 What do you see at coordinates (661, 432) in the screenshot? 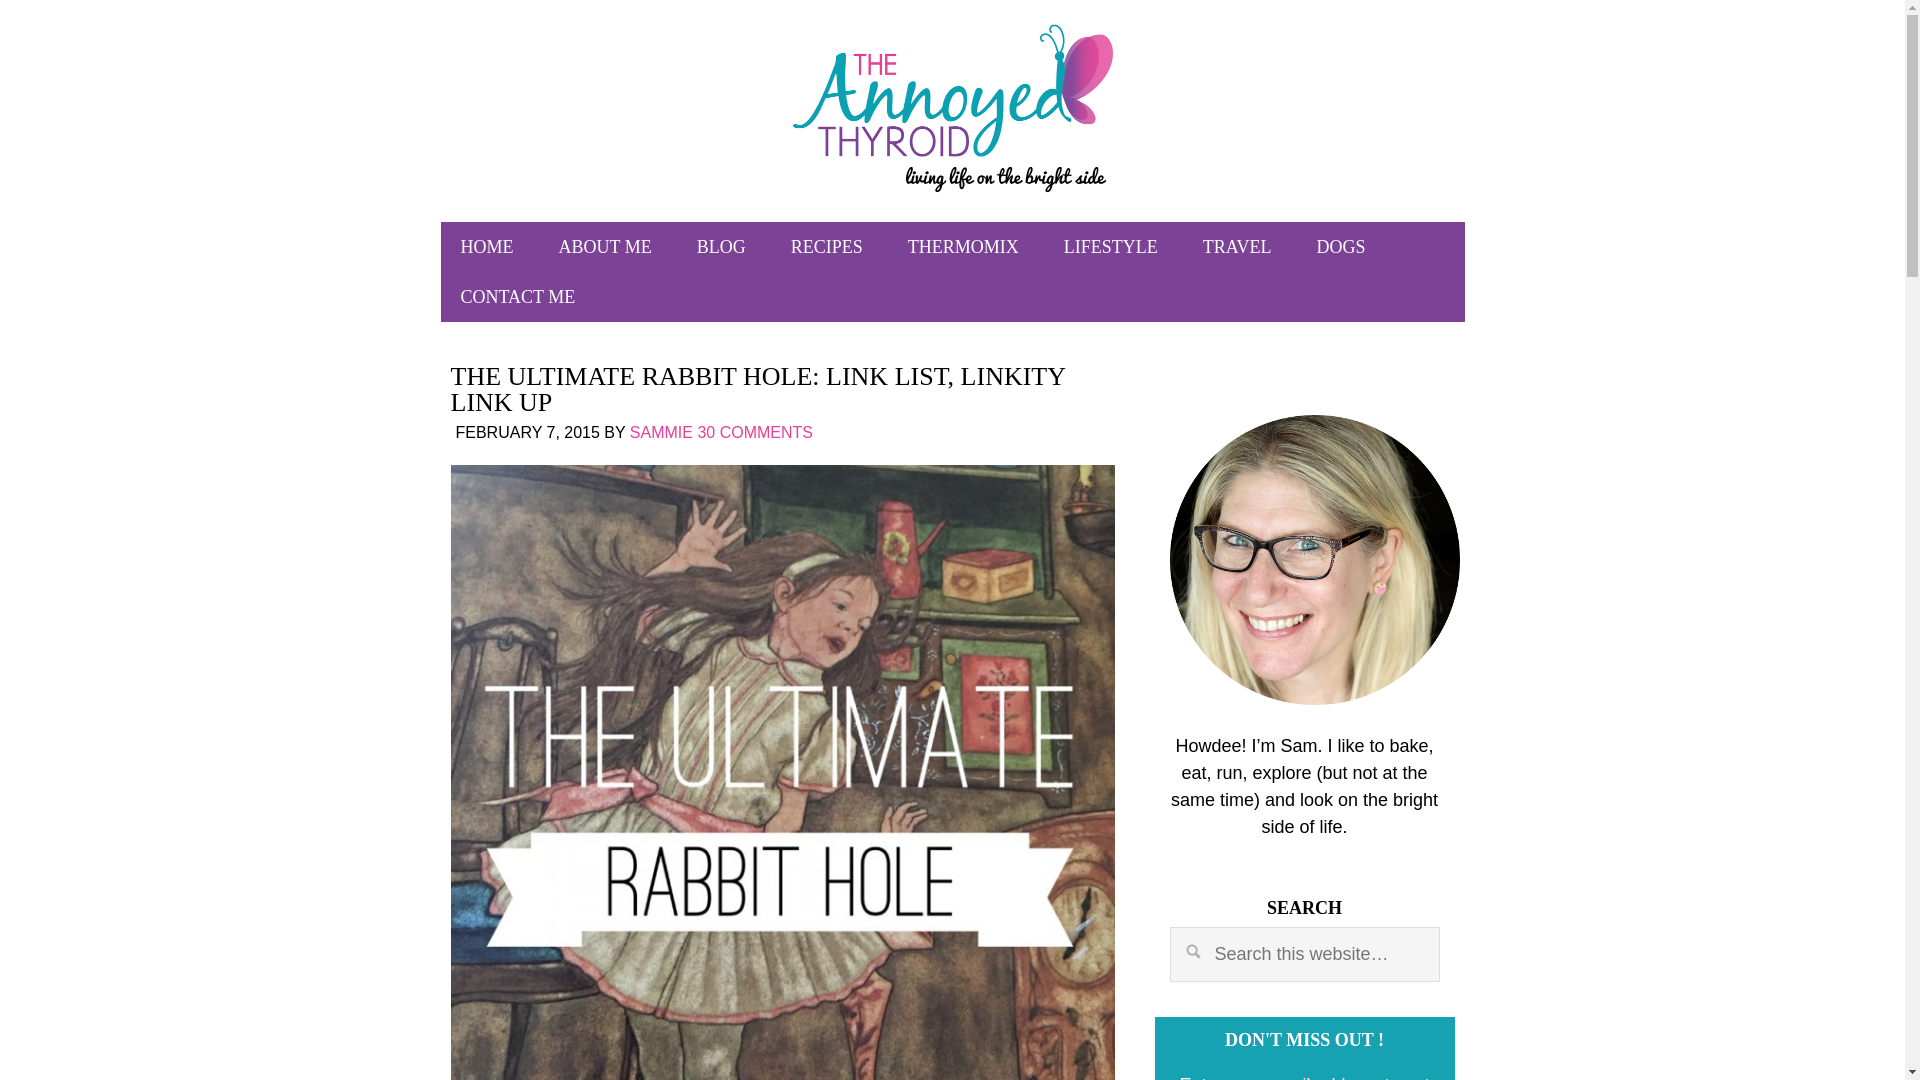
I see `SAMMIE` at bounding box center [661, 432].